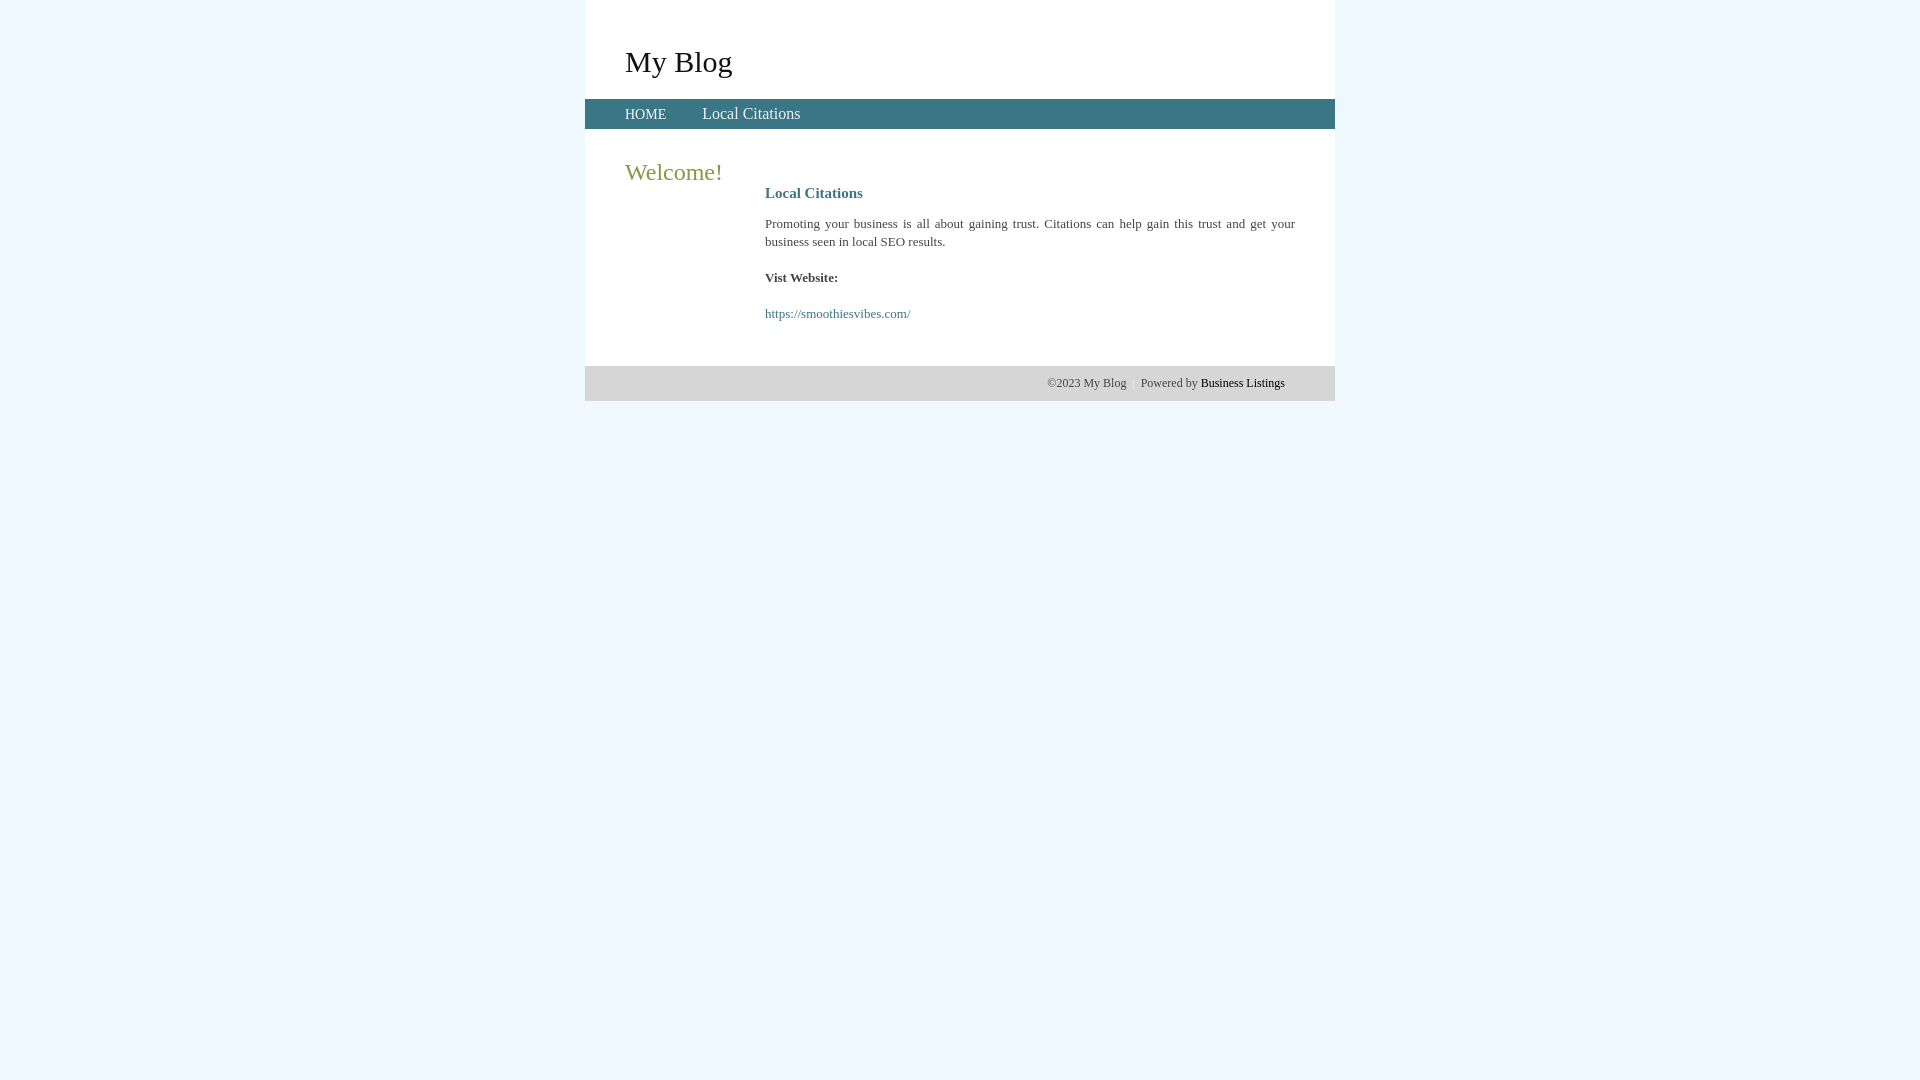  Describe the element at coordinates (1243, 383) in the screenshot. I see `Business Listings` at that location.